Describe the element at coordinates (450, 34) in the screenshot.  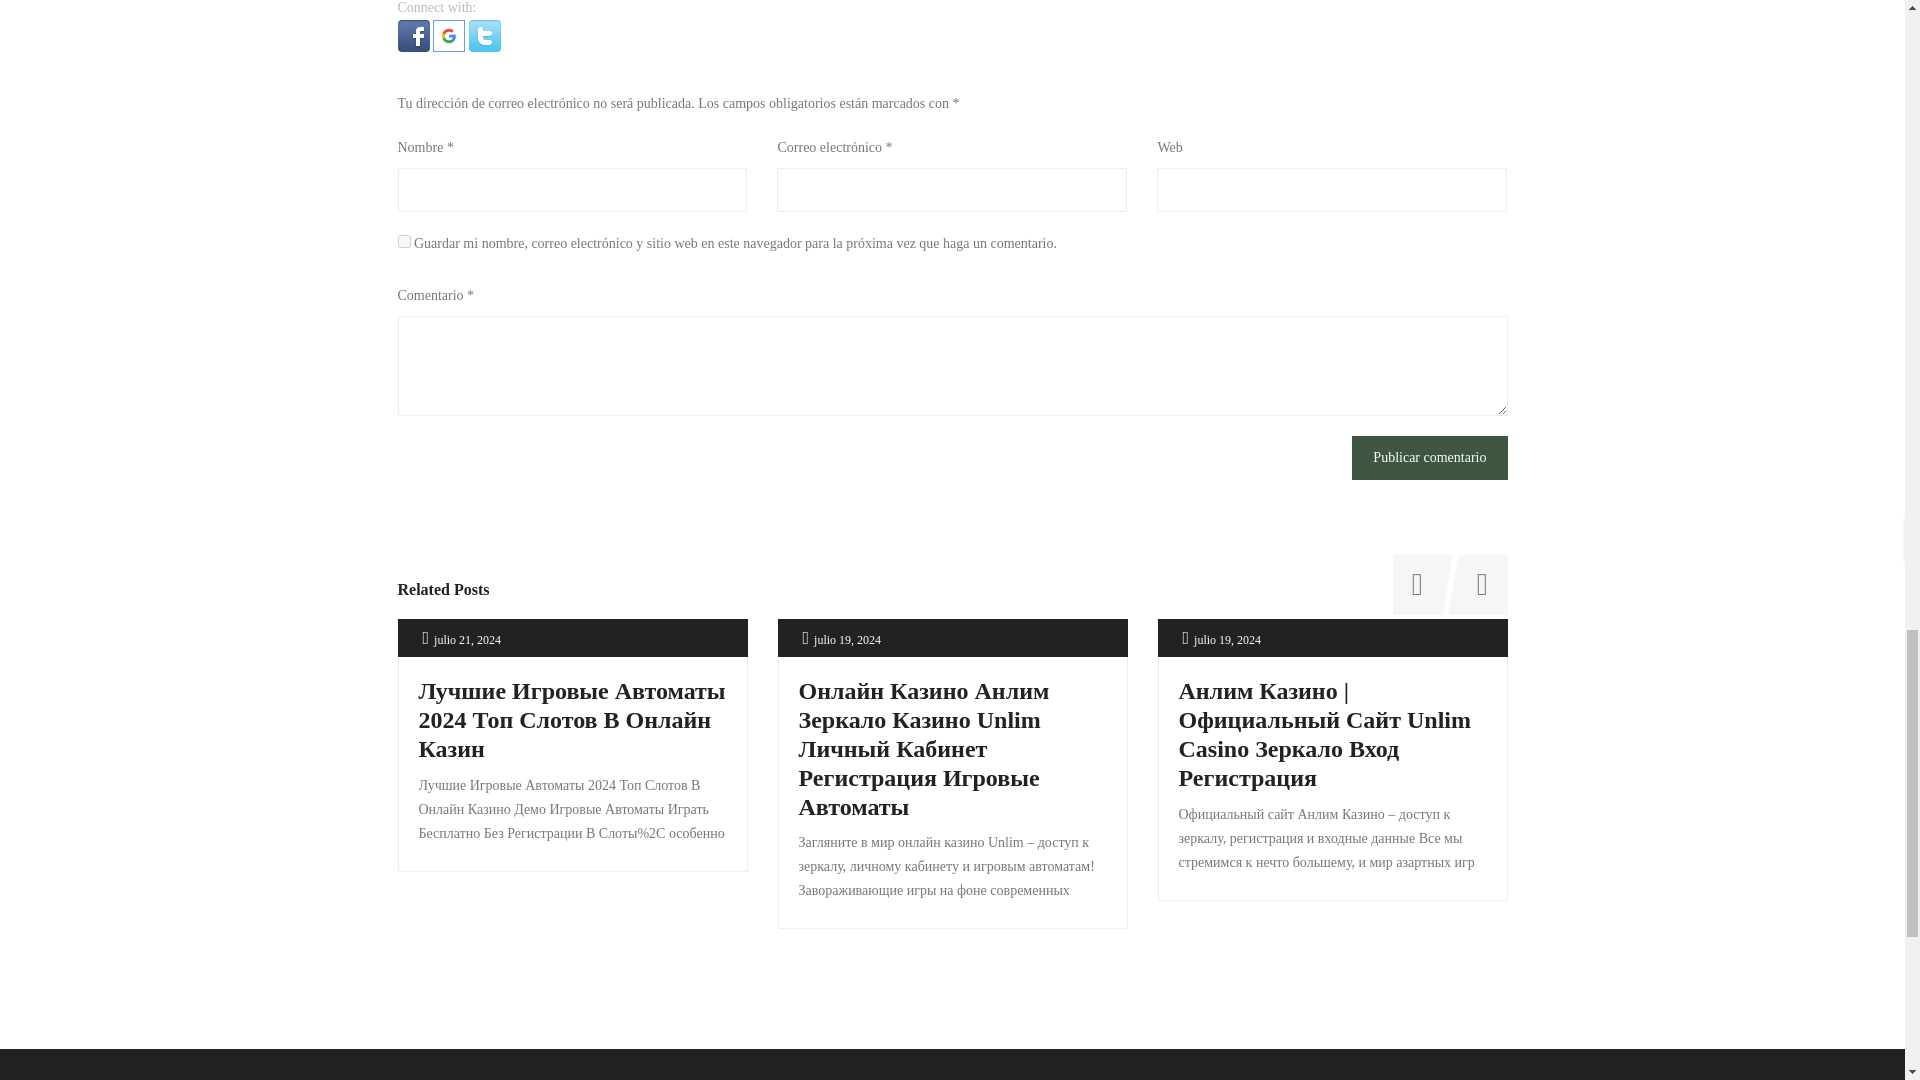
I see `Connect with Google` at that location.